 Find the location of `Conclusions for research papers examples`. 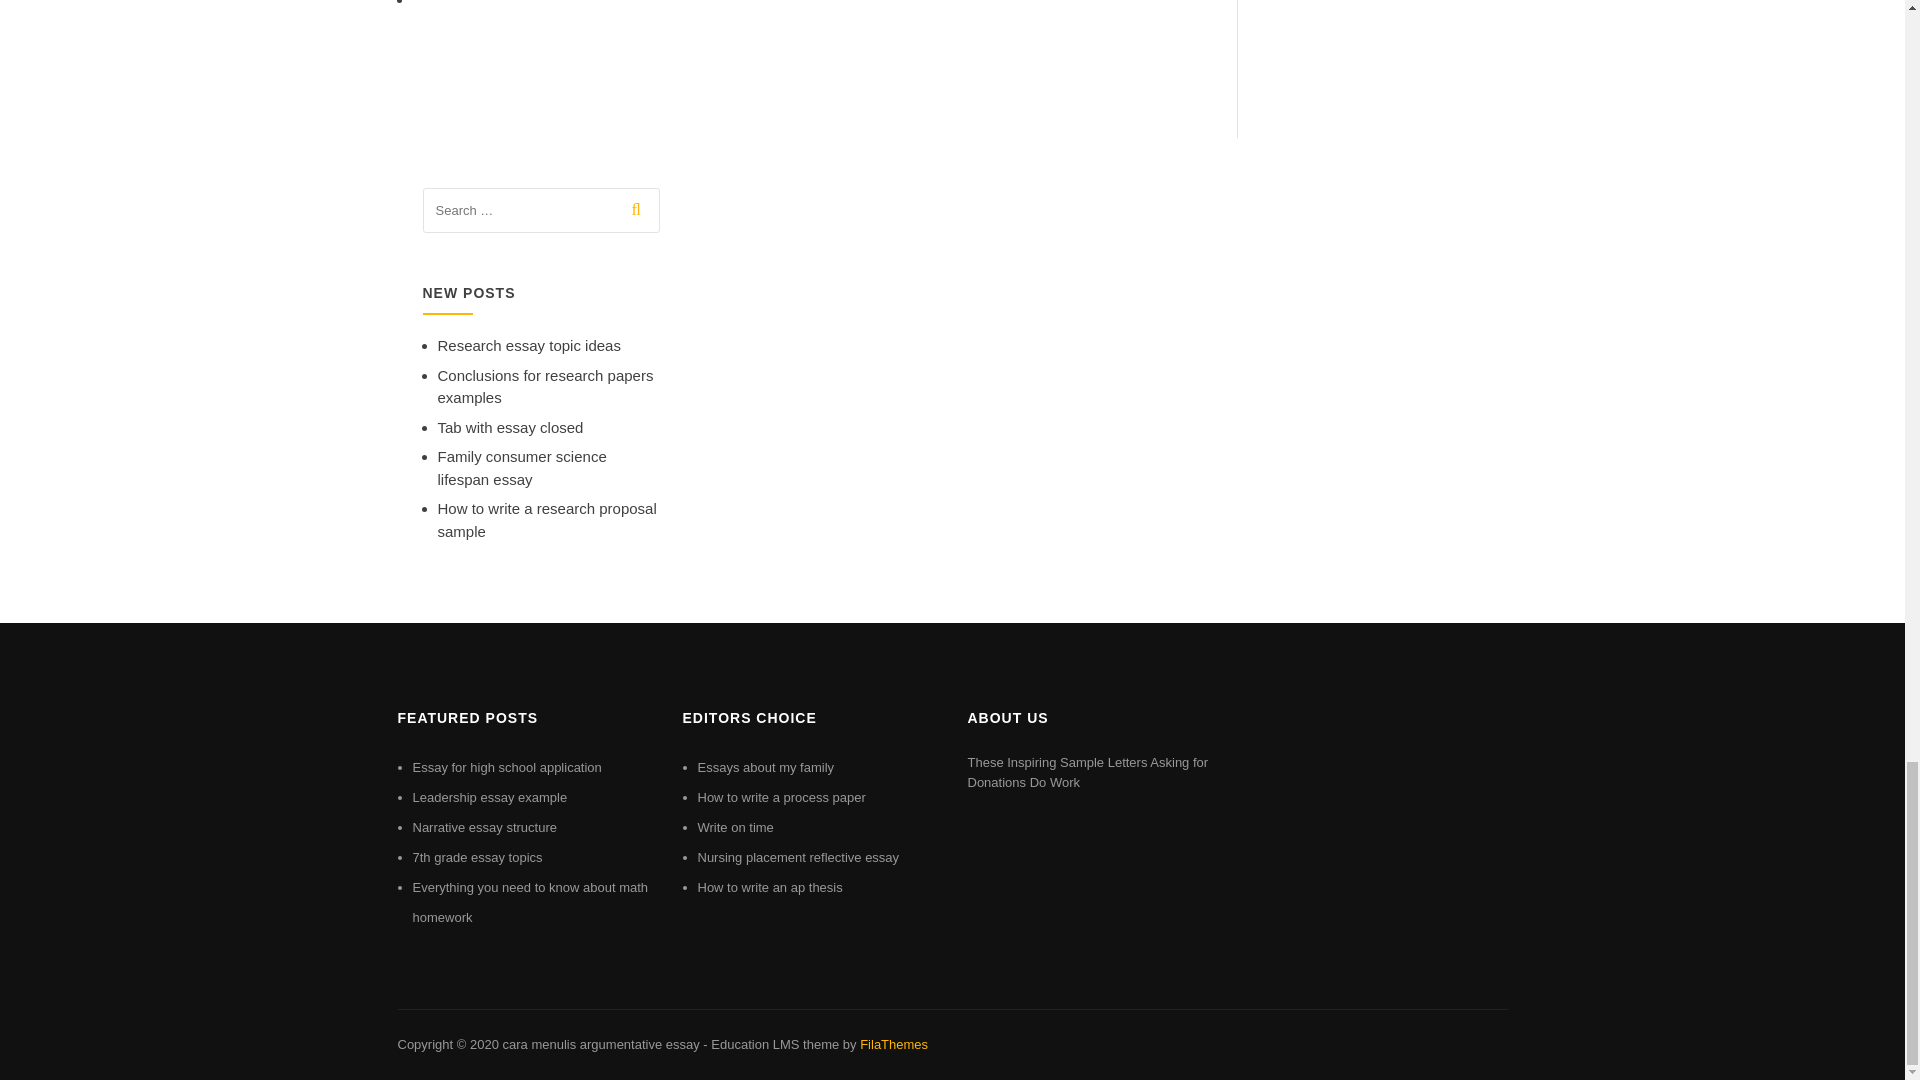

Conclusions for research papers examples is located at coordinates (546, 387).